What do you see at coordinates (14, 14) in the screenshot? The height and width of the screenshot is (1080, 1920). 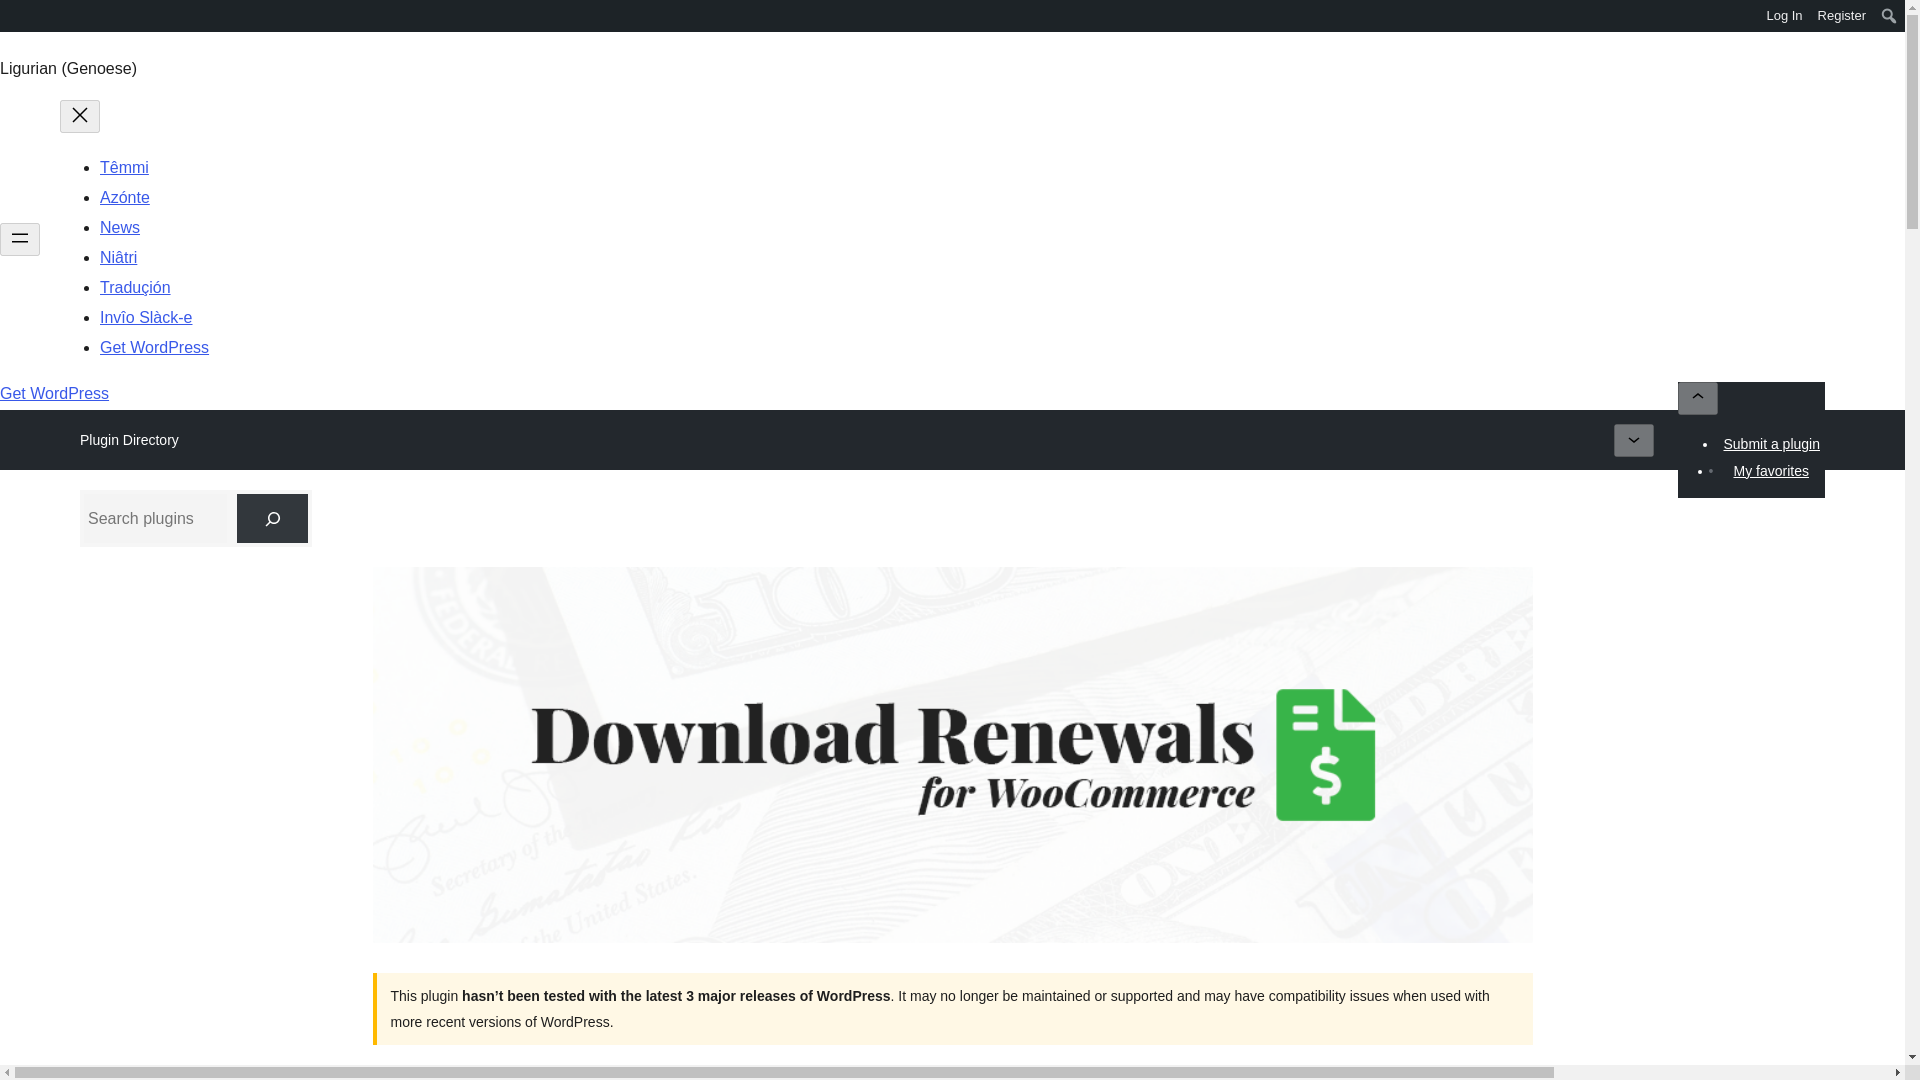 I see `WordPress.org` at bounding box center [14, 14].